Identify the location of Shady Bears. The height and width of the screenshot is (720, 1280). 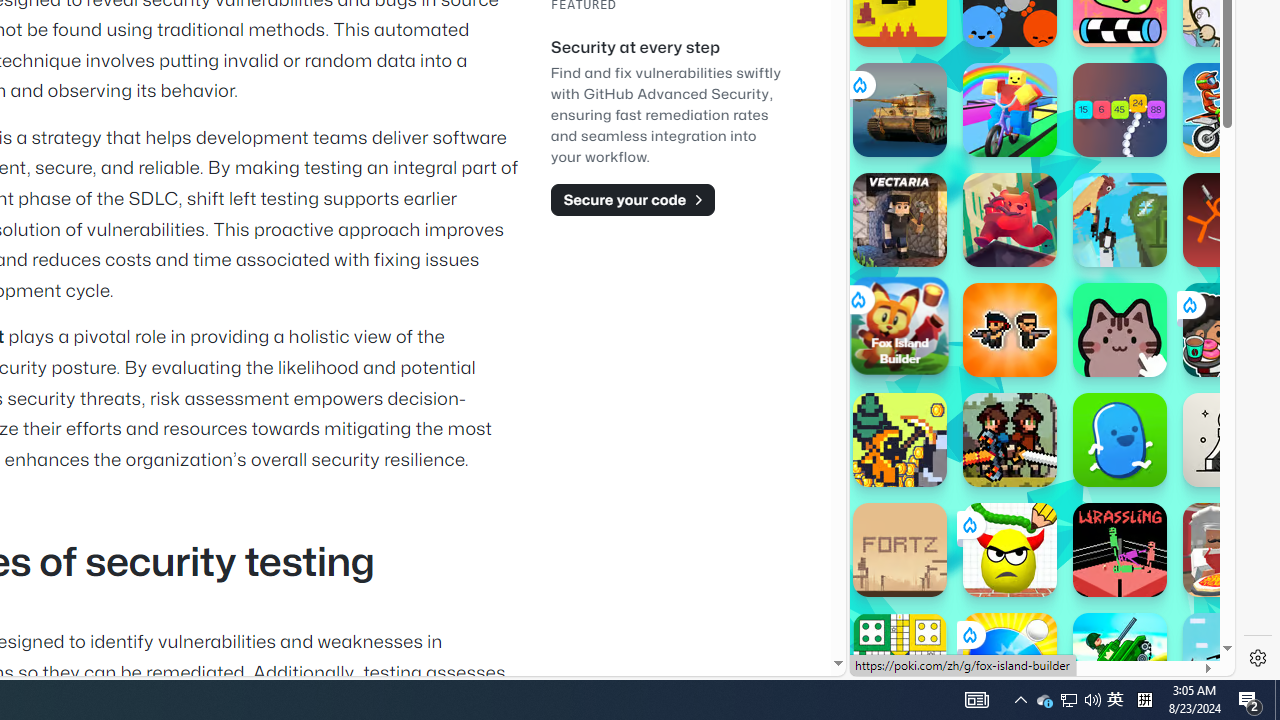
(1010, 220).